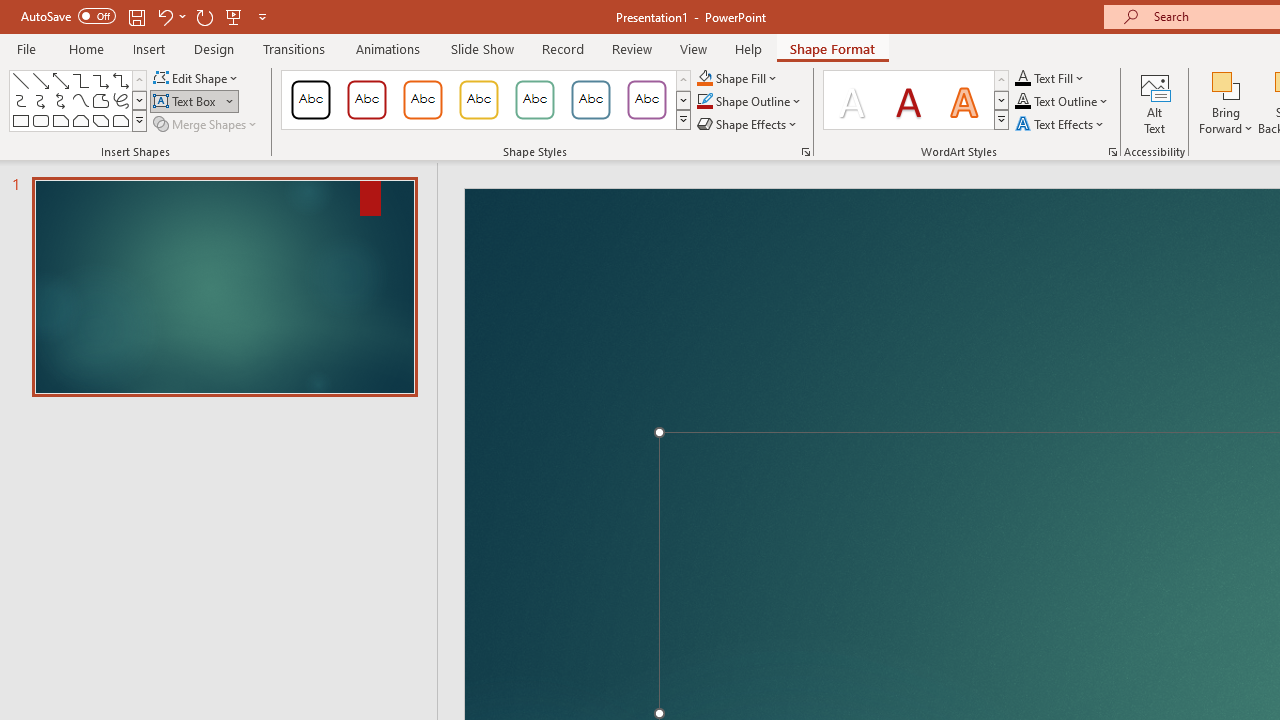 This screenshot has height=720, width=1280. Describe the element at coordinates (196, 78) in the screenshot. I see `Edit Shape` at that location.